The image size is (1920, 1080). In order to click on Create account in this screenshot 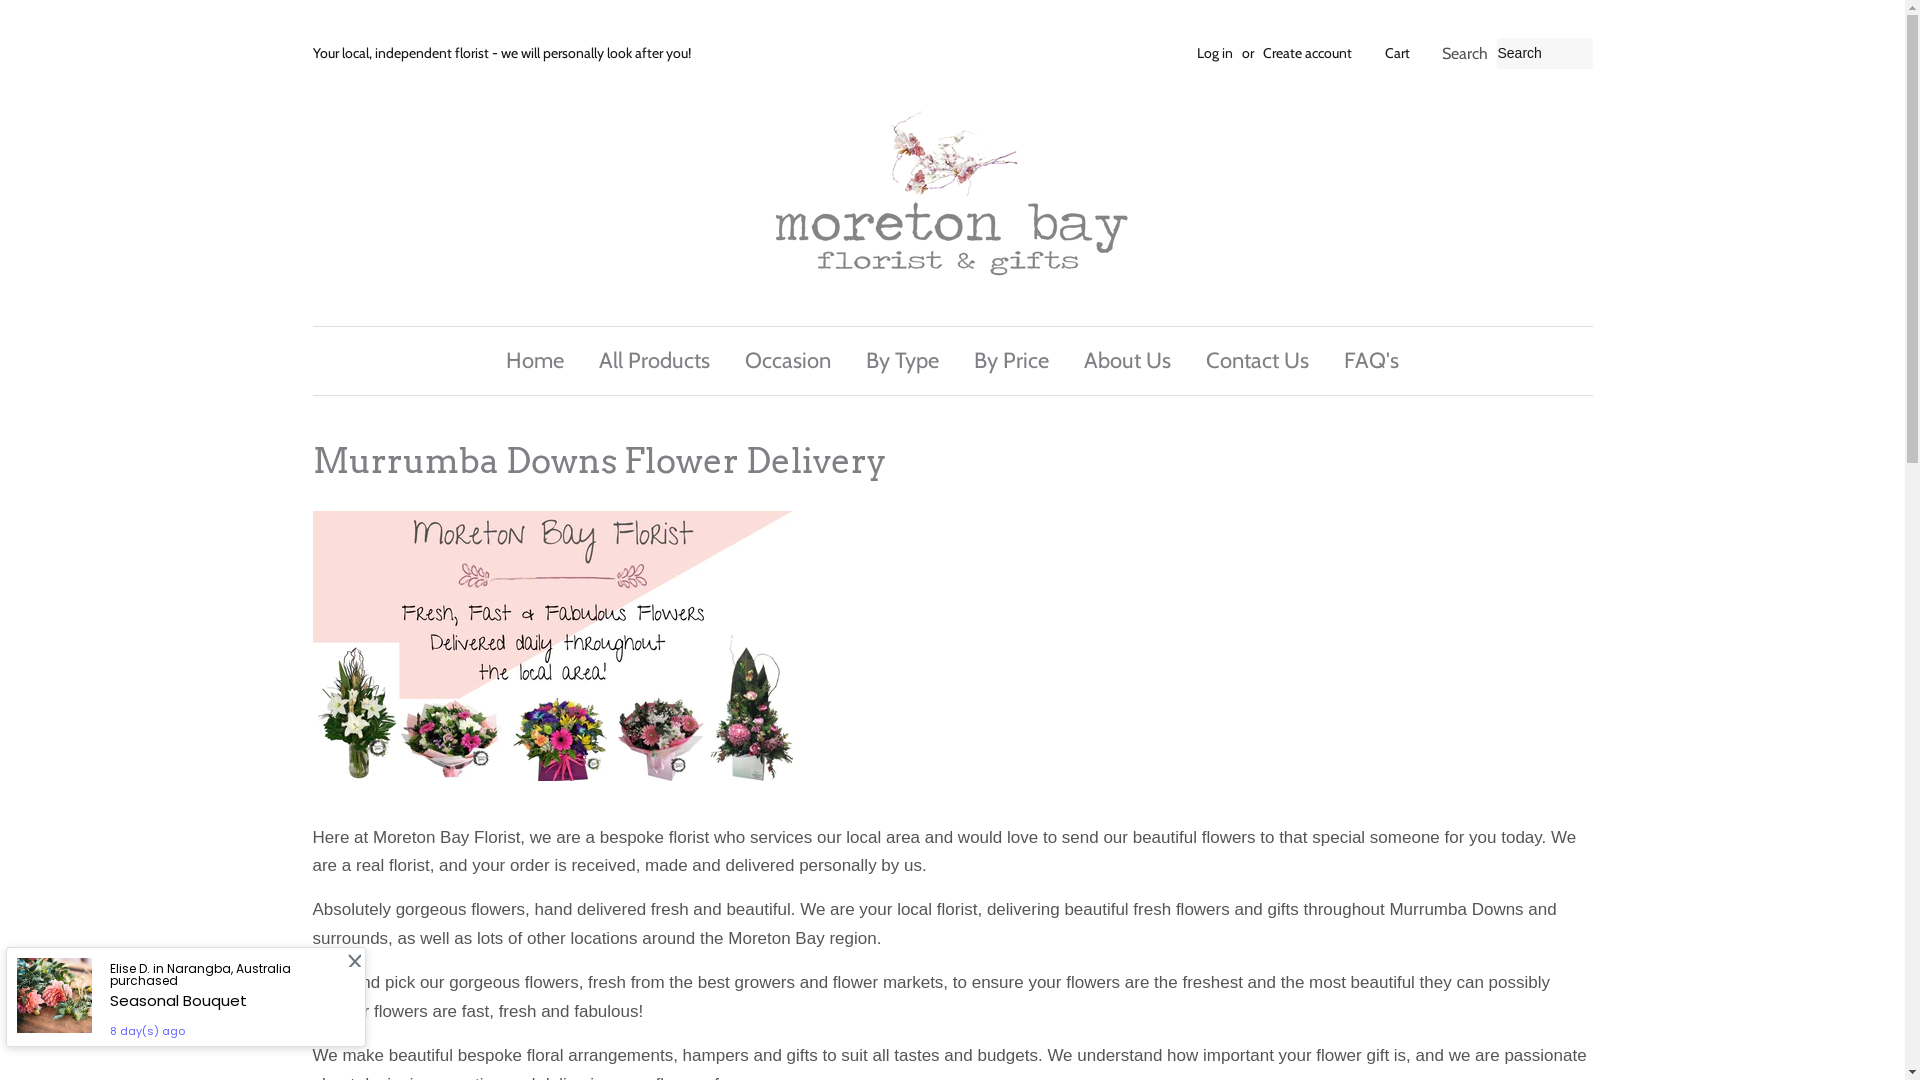, I will do `click(1306, 53)`.